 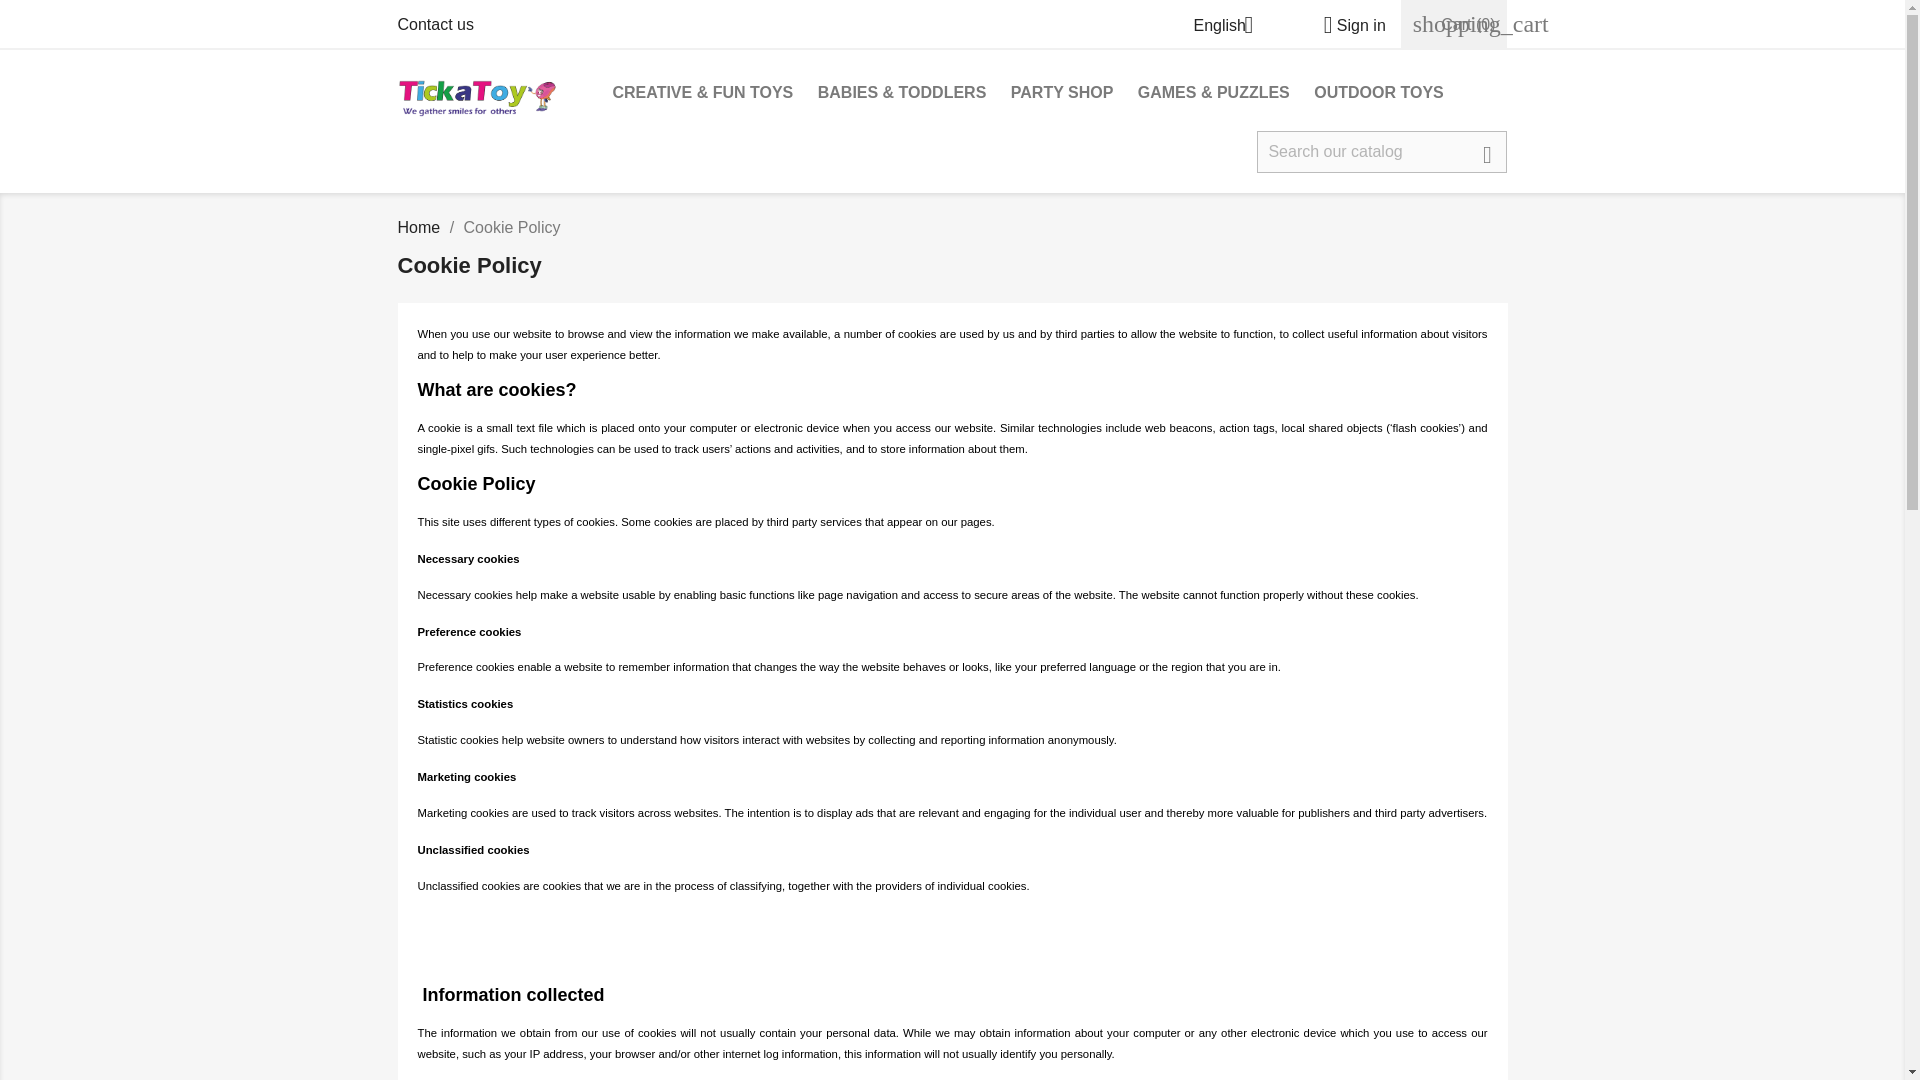 What do you see at coordinates (1346, 25) in the screenshot?
I see `Log in to your customer account` at bounding box center [1346, 25].